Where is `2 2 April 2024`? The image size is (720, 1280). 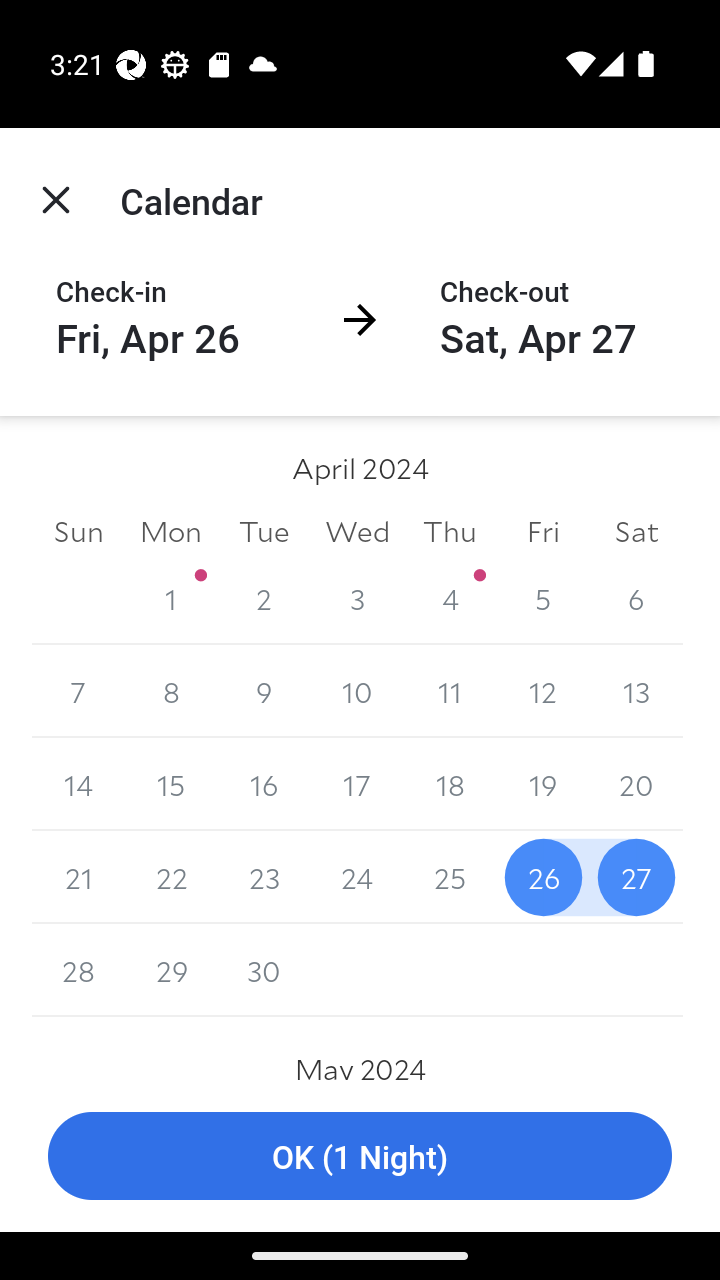
2 2 April 2024 is located at coordinates (264, 598).